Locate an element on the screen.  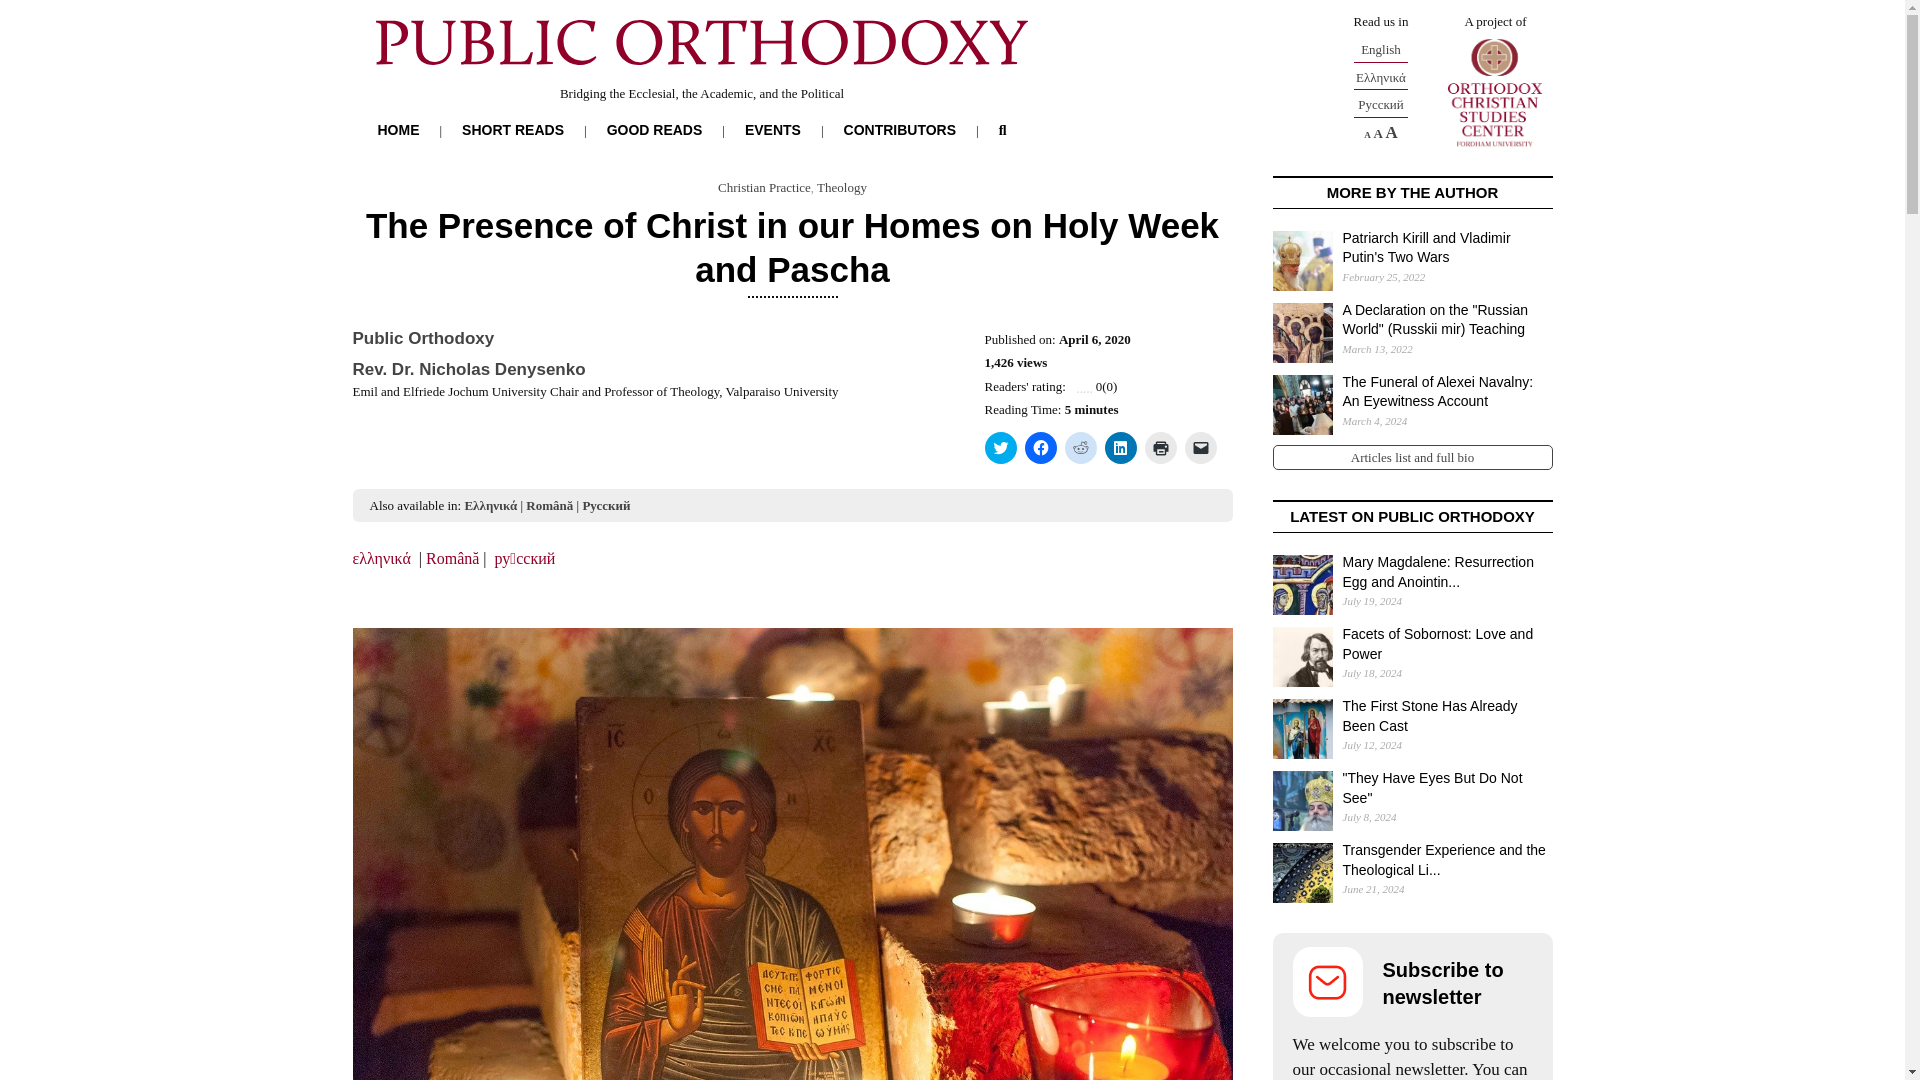
Public Orthodoxy is located at coordinates (422, 338).